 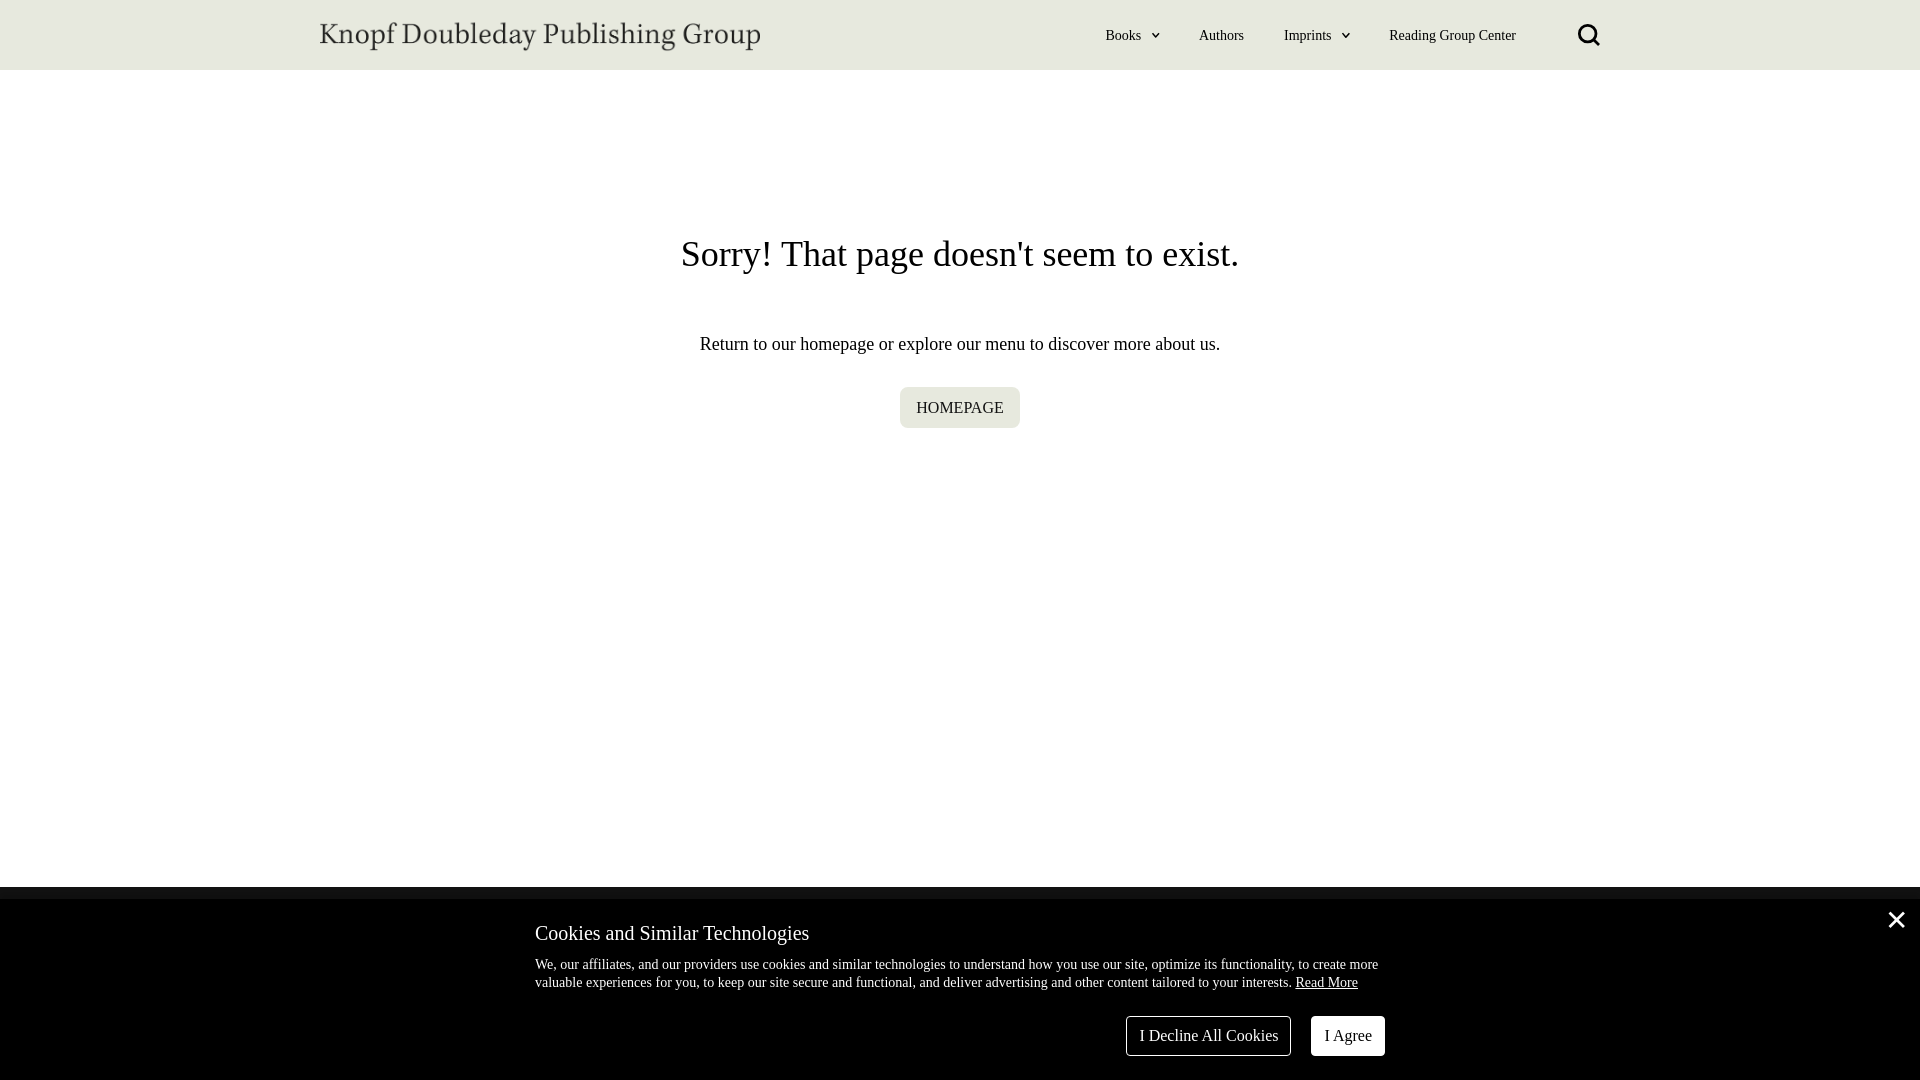 I want to click on Authors, so click(x=1221, y=34).